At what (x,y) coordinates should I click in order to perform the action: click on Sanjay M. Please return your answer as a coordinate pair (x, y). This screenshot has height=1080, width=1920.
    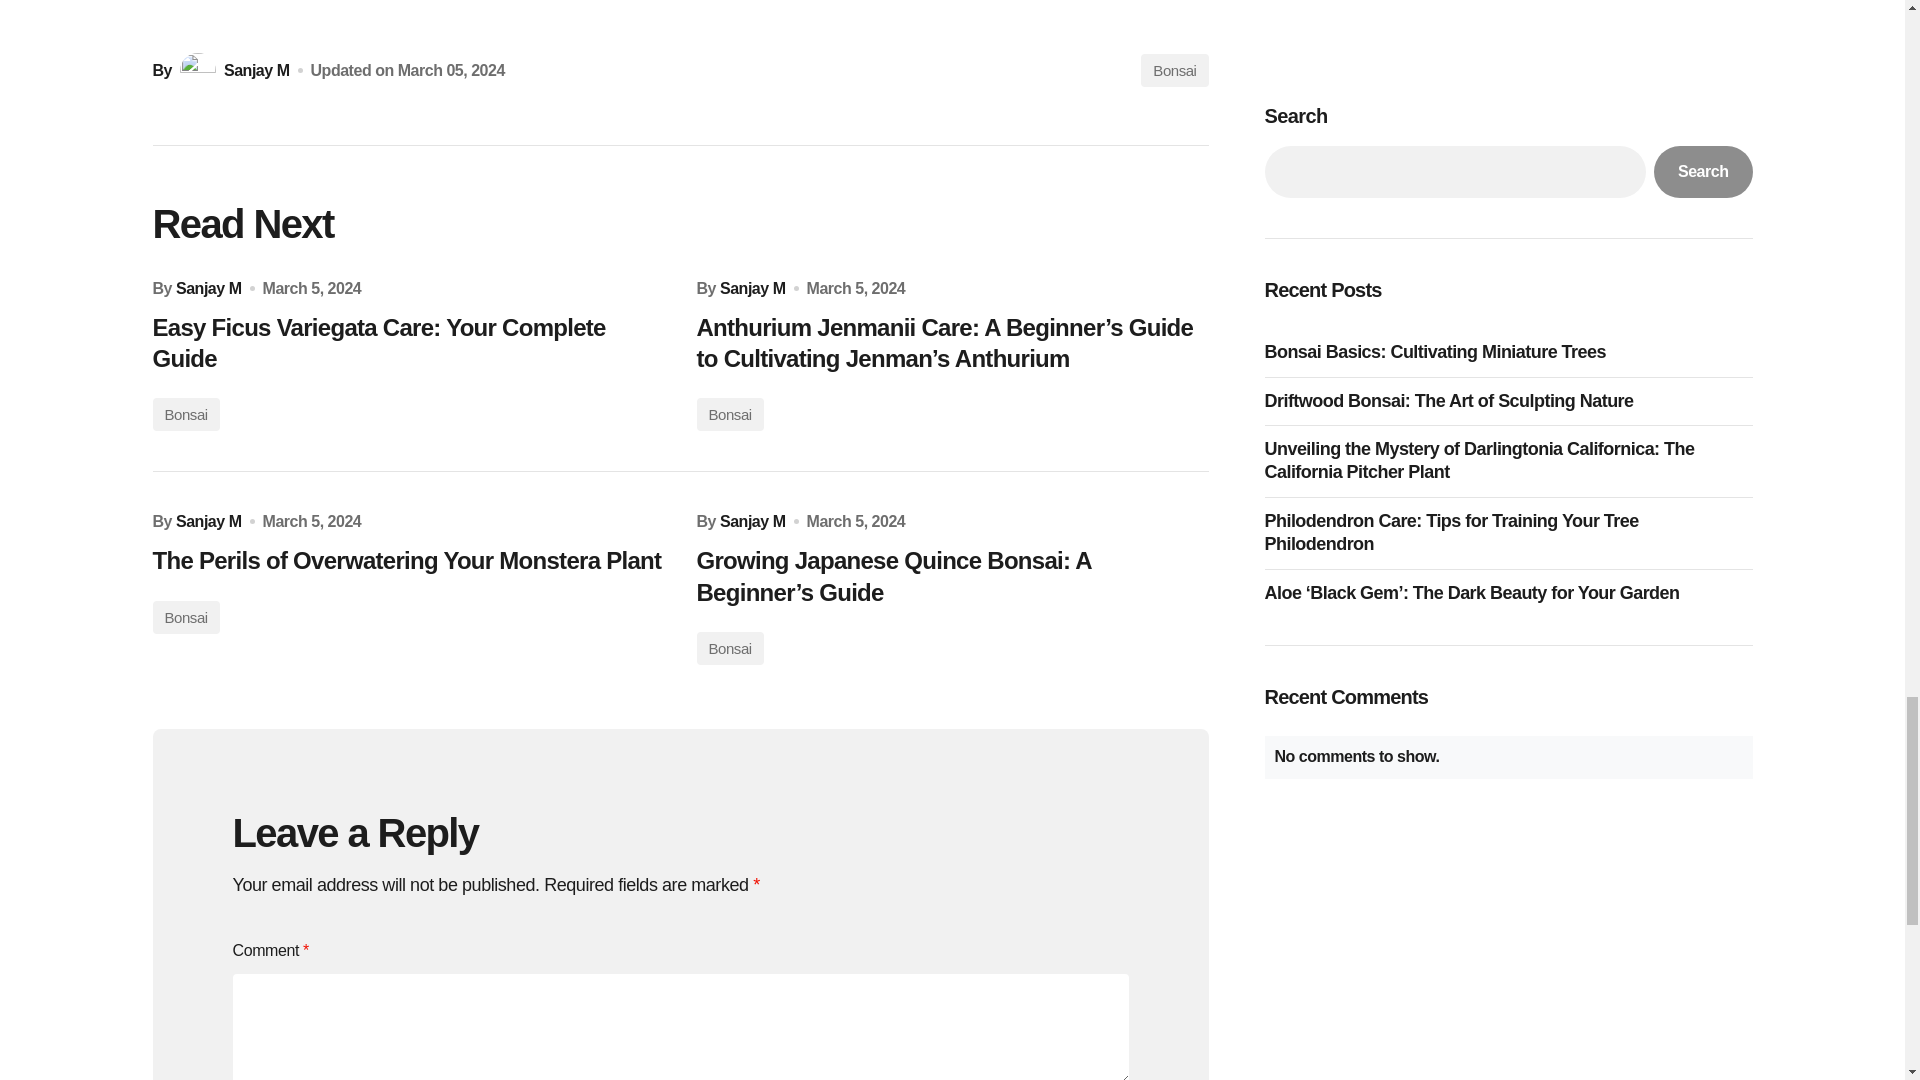
    Looking at the image, I should click on (752, 288).